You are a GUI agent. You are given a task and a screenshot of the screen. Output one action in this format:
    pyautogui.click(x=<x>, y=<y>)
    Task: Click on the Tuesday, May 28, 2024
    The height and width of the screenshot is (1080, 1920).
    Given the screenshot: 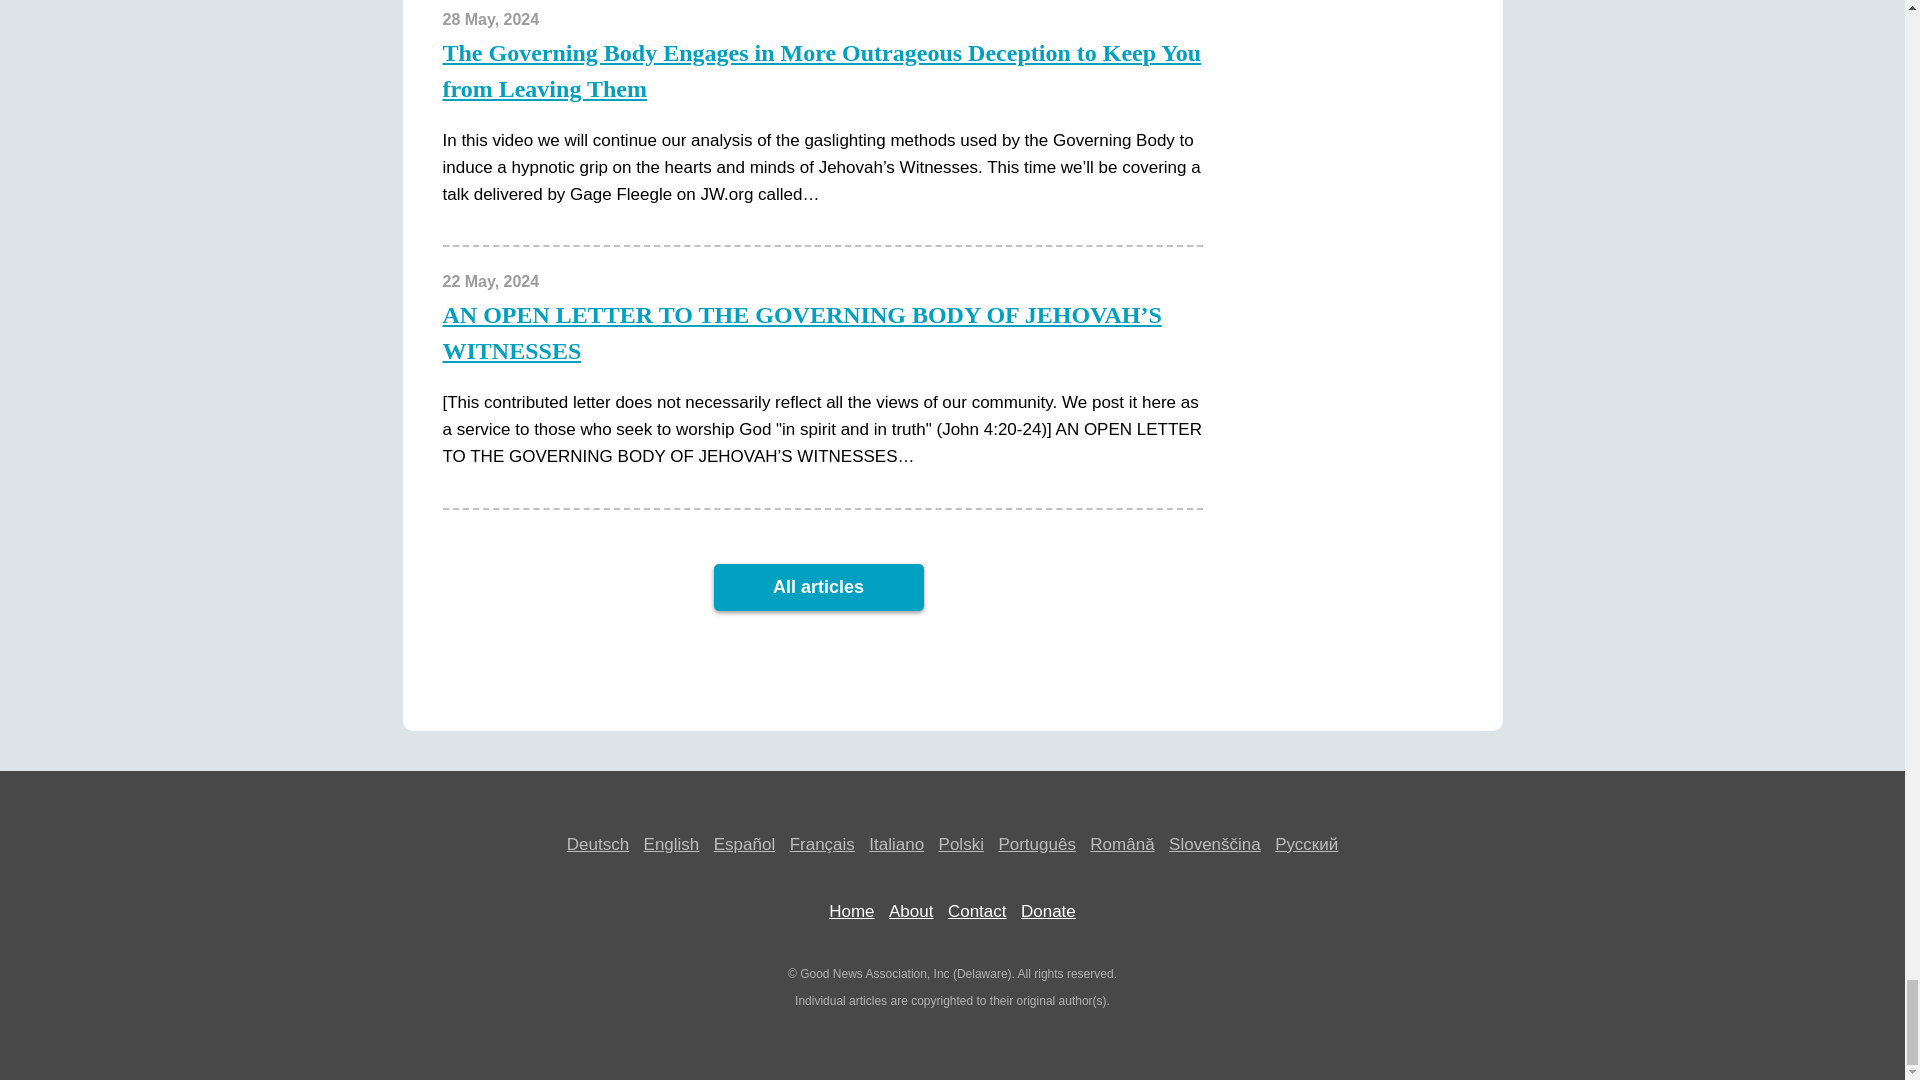 What is the action you would take?
    pyautogui.click(x=490, y=19)
    